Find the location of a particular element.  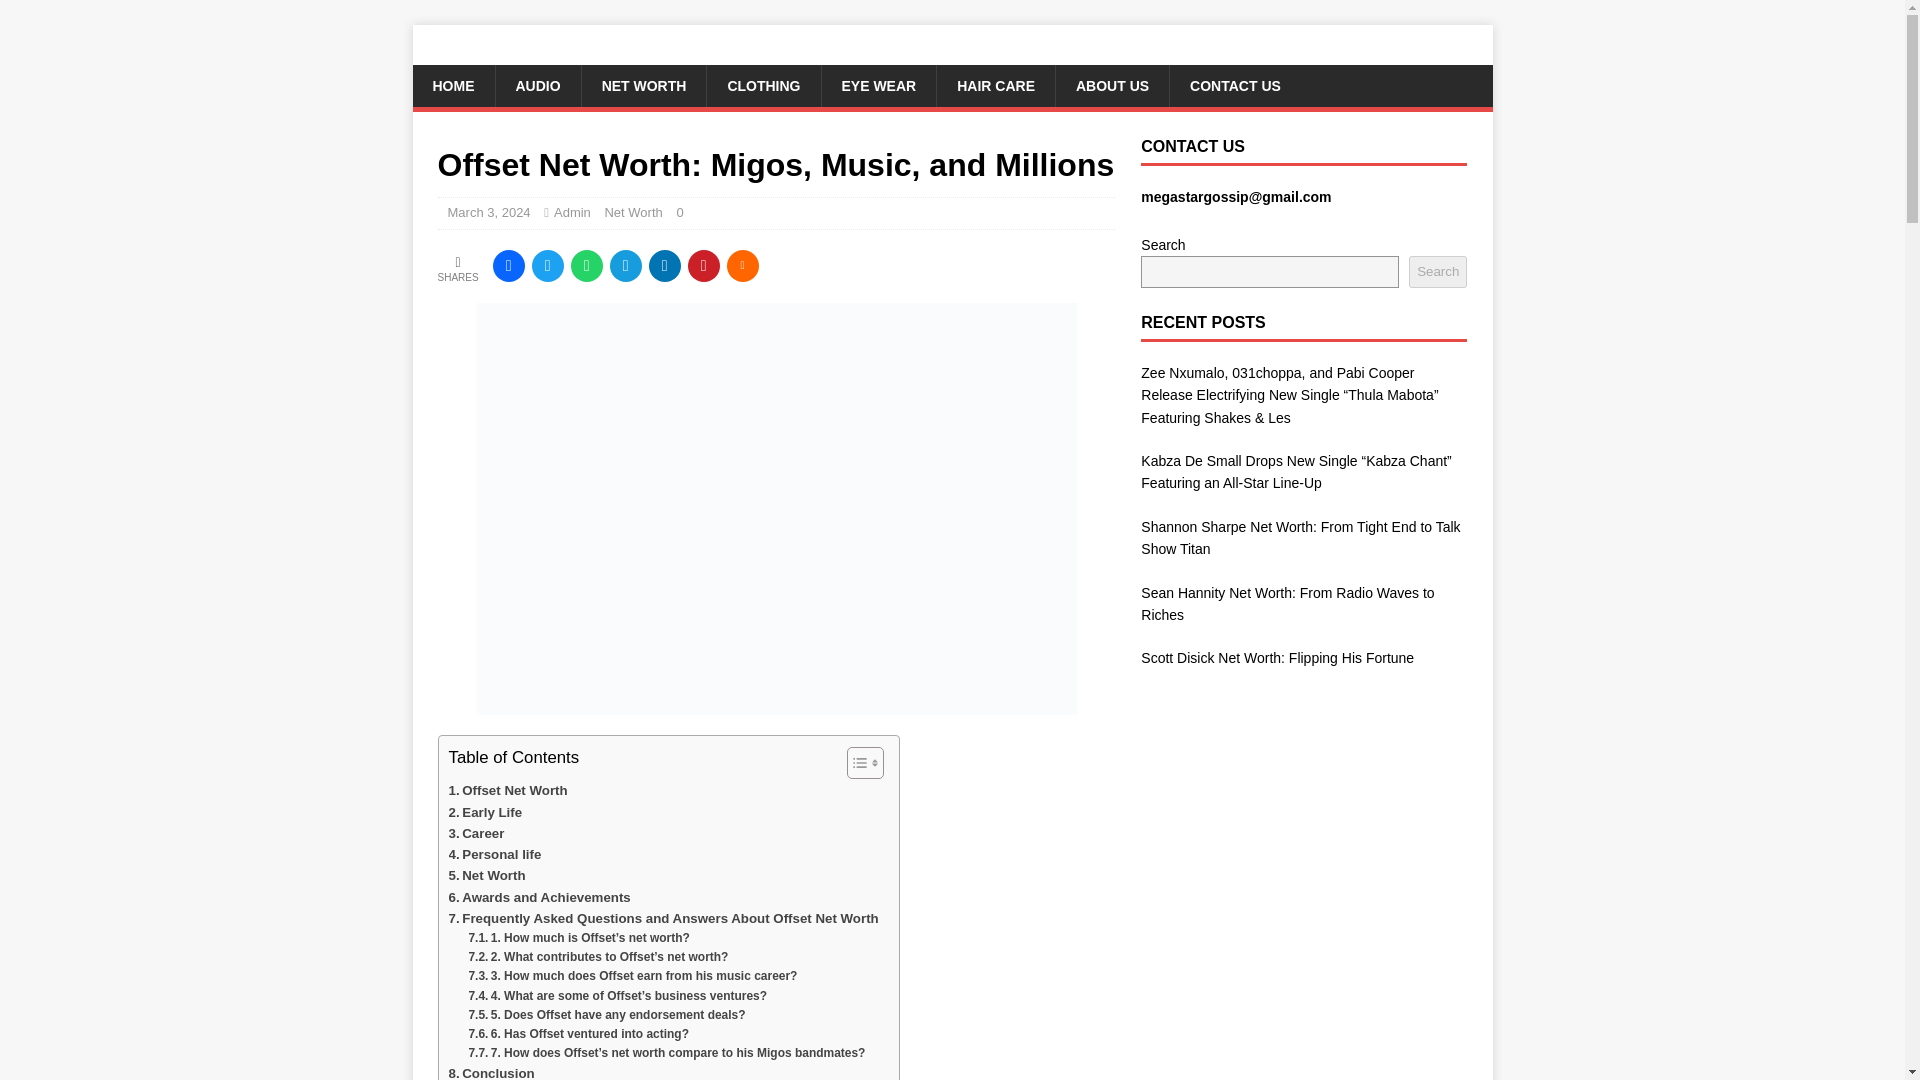

March 3, 2024 is located at coordinates (489, 212).